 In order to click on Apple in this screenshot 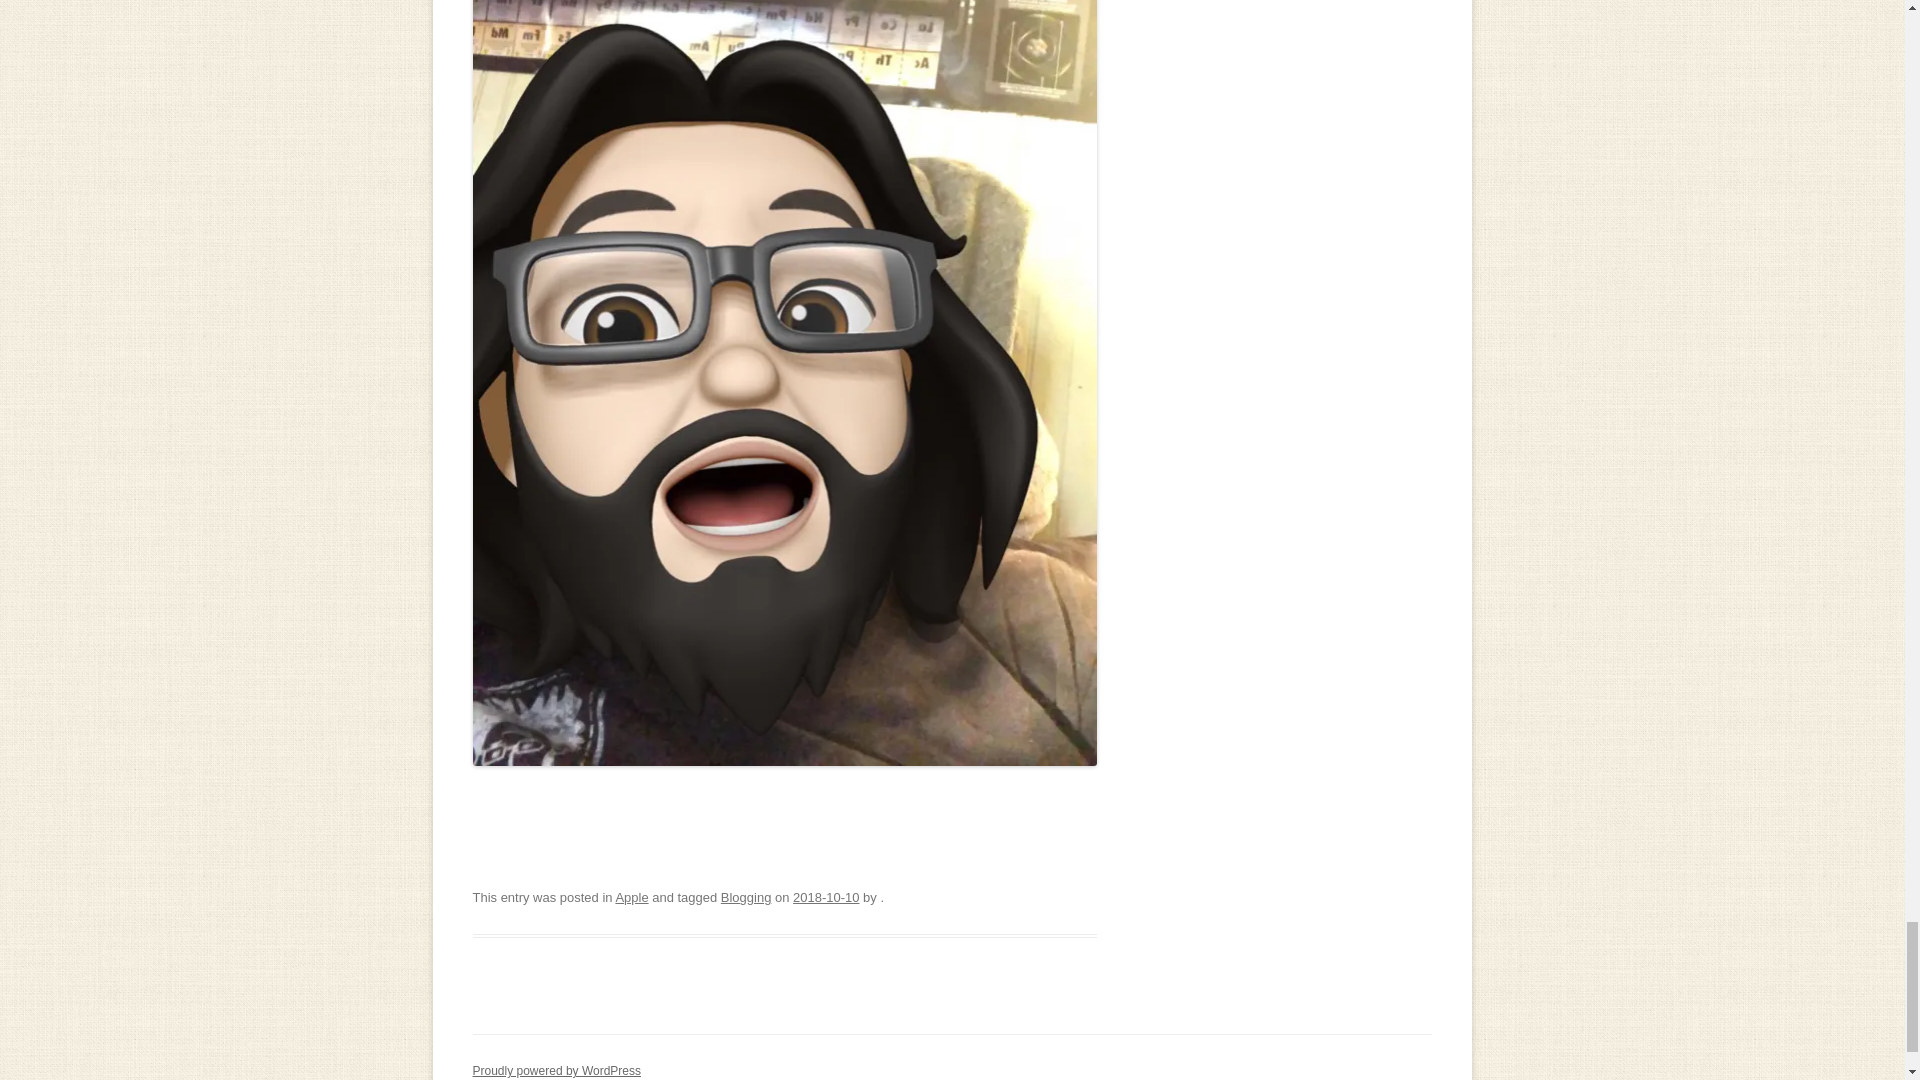, I will do `click(631, 897)`.